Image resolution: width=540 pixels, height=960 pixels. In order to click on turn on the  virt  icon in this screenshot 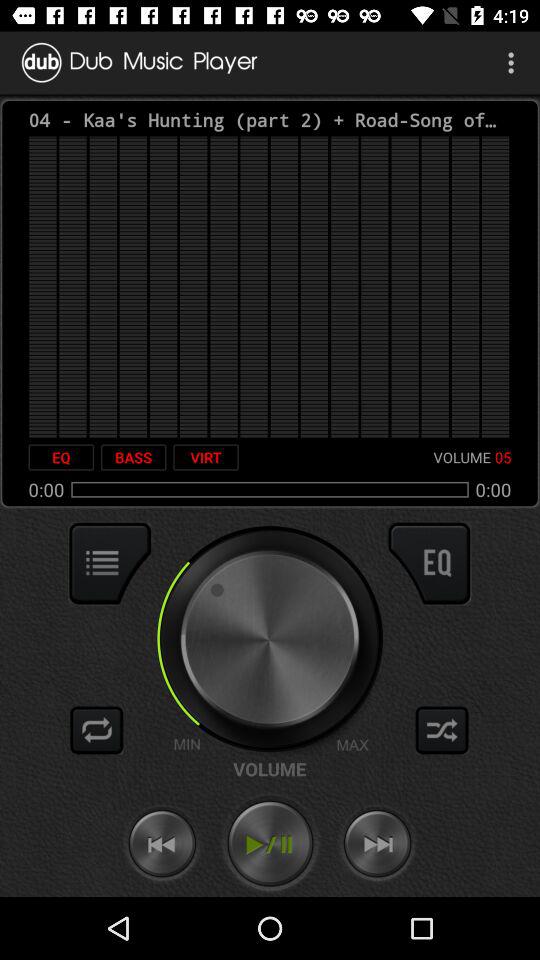, I will do `click(206, 457)`.